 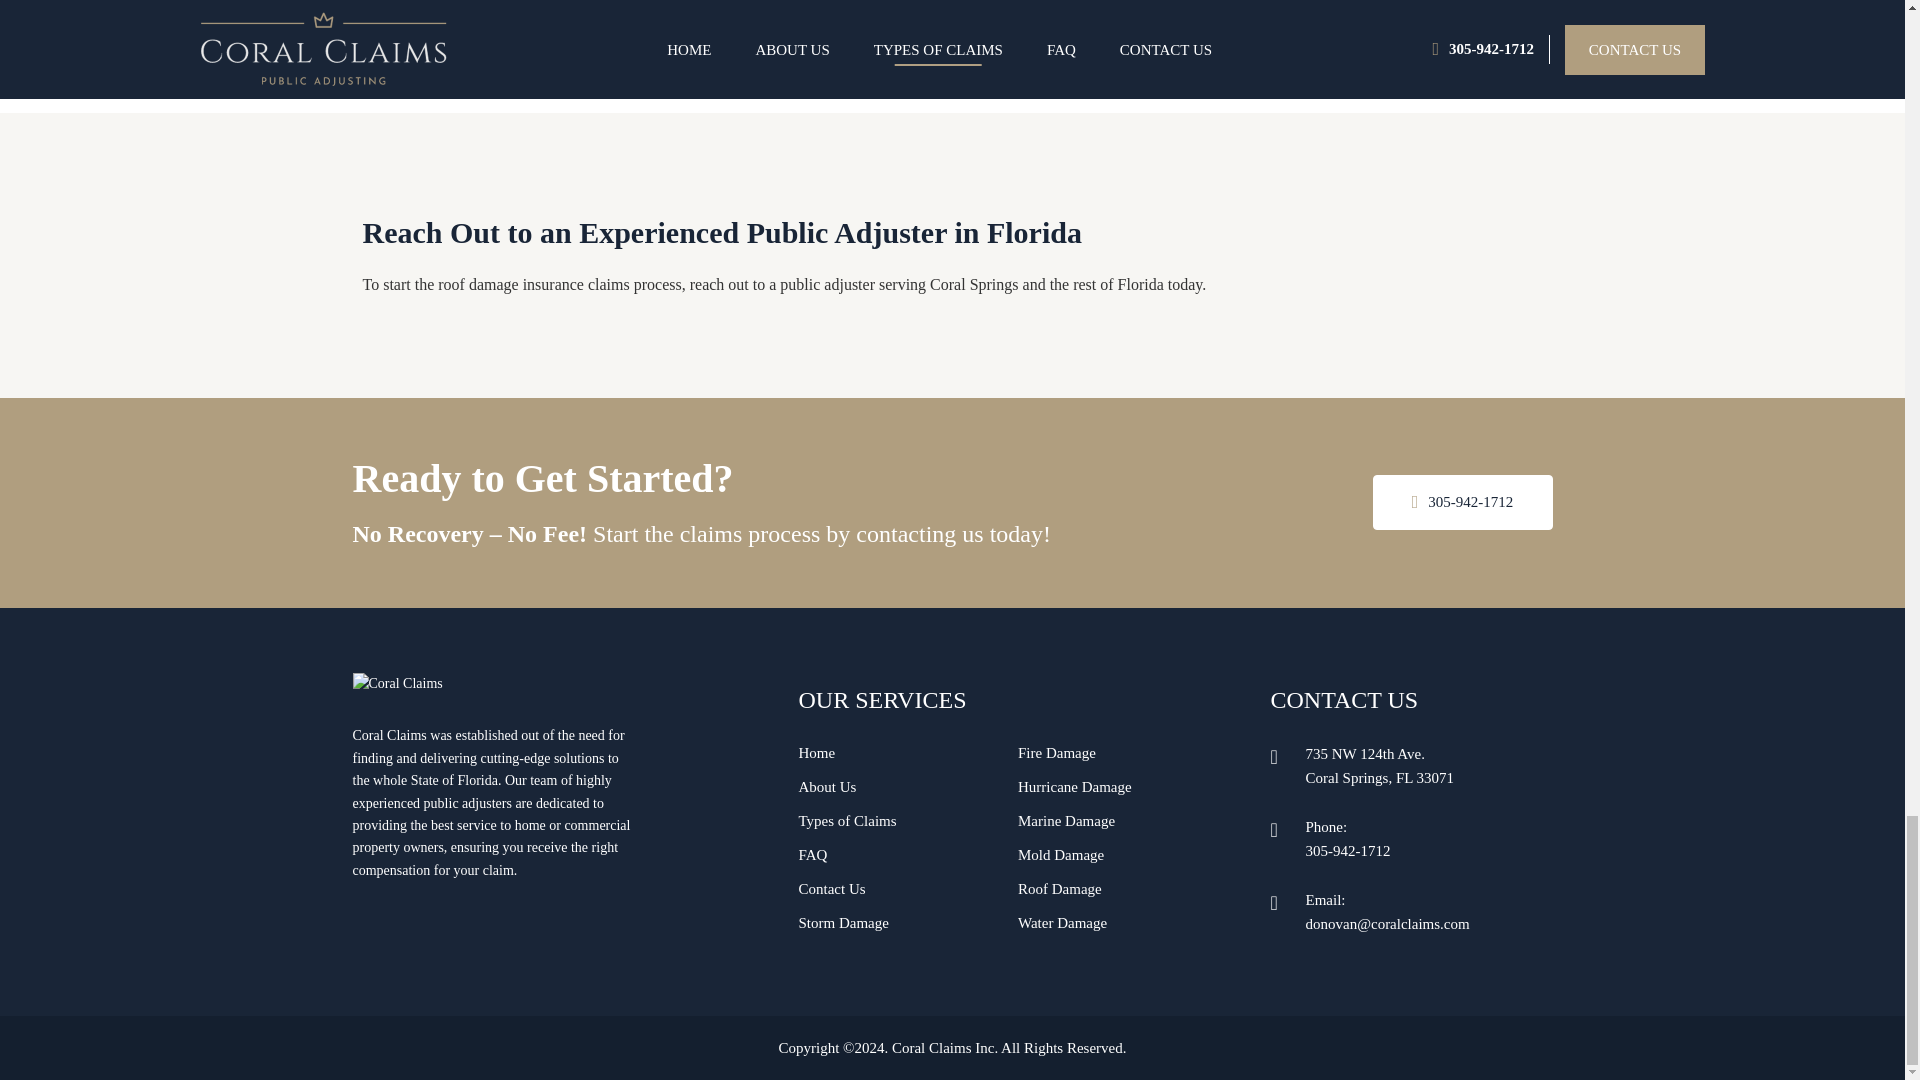 What do you see at coordinates (827, 786) in the screenshot?
I see `About Us` at bounding box center [827, 786].